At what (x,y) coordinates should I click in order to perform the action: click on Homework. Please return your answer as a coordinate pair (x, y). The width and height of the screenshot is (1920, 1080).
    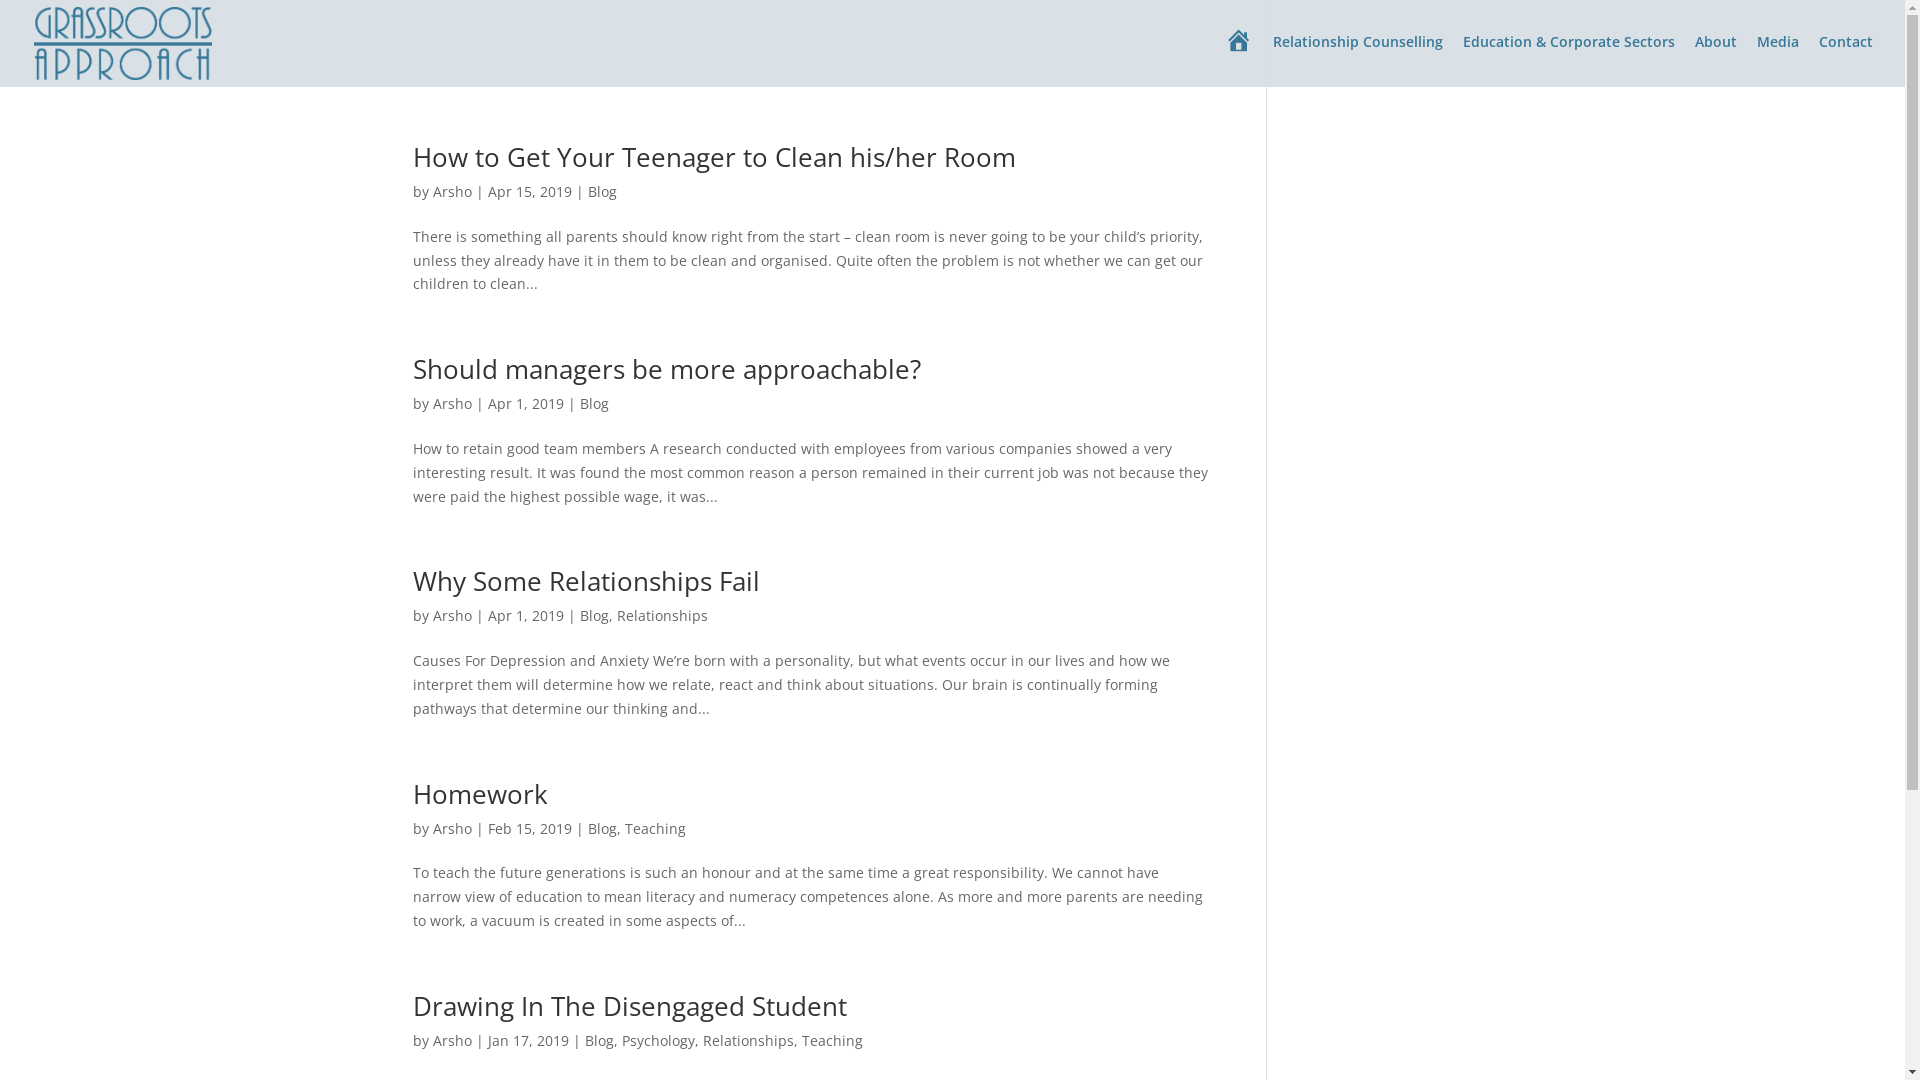
    Looking at the image, I should click on (480, 794).